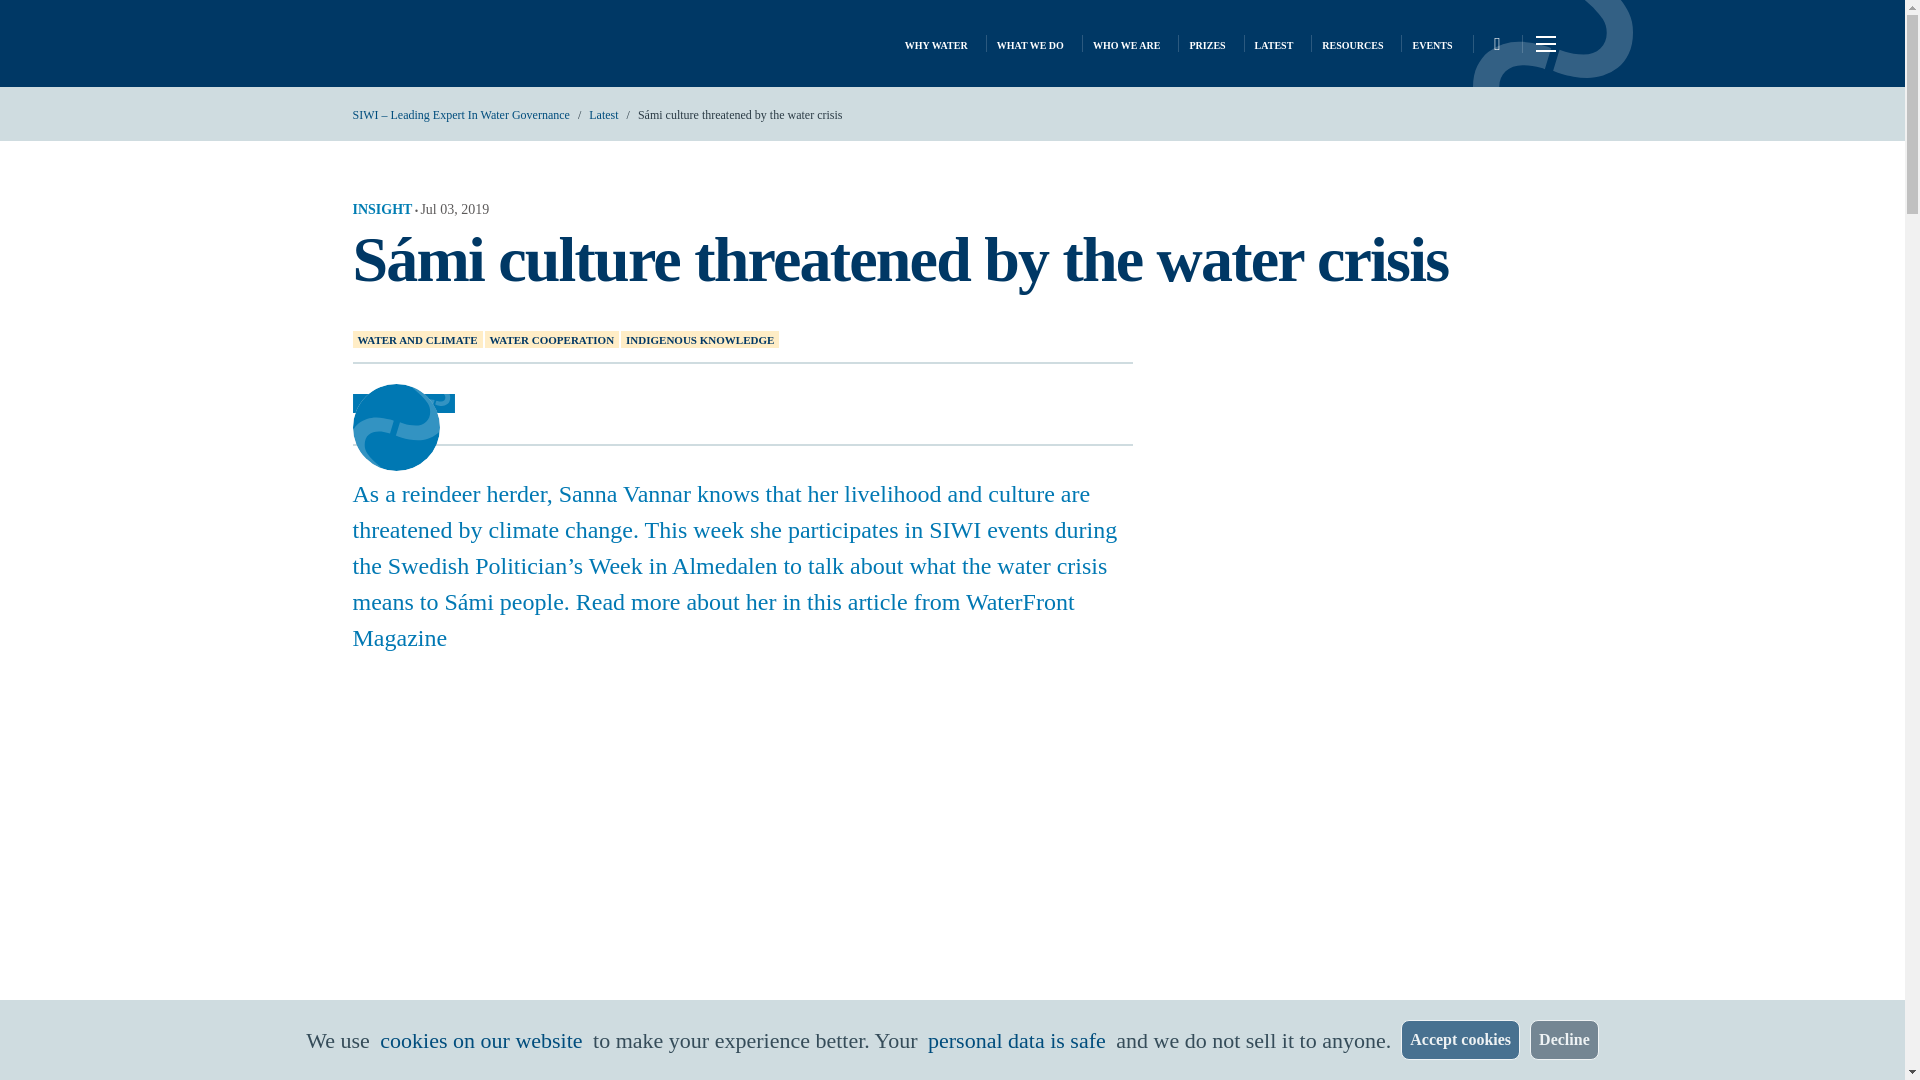 This screenshot has height=1080, width=1920. Describe the element at coordinates (1352, 44) in the screenshot. I see `RESOURCES` at that location.